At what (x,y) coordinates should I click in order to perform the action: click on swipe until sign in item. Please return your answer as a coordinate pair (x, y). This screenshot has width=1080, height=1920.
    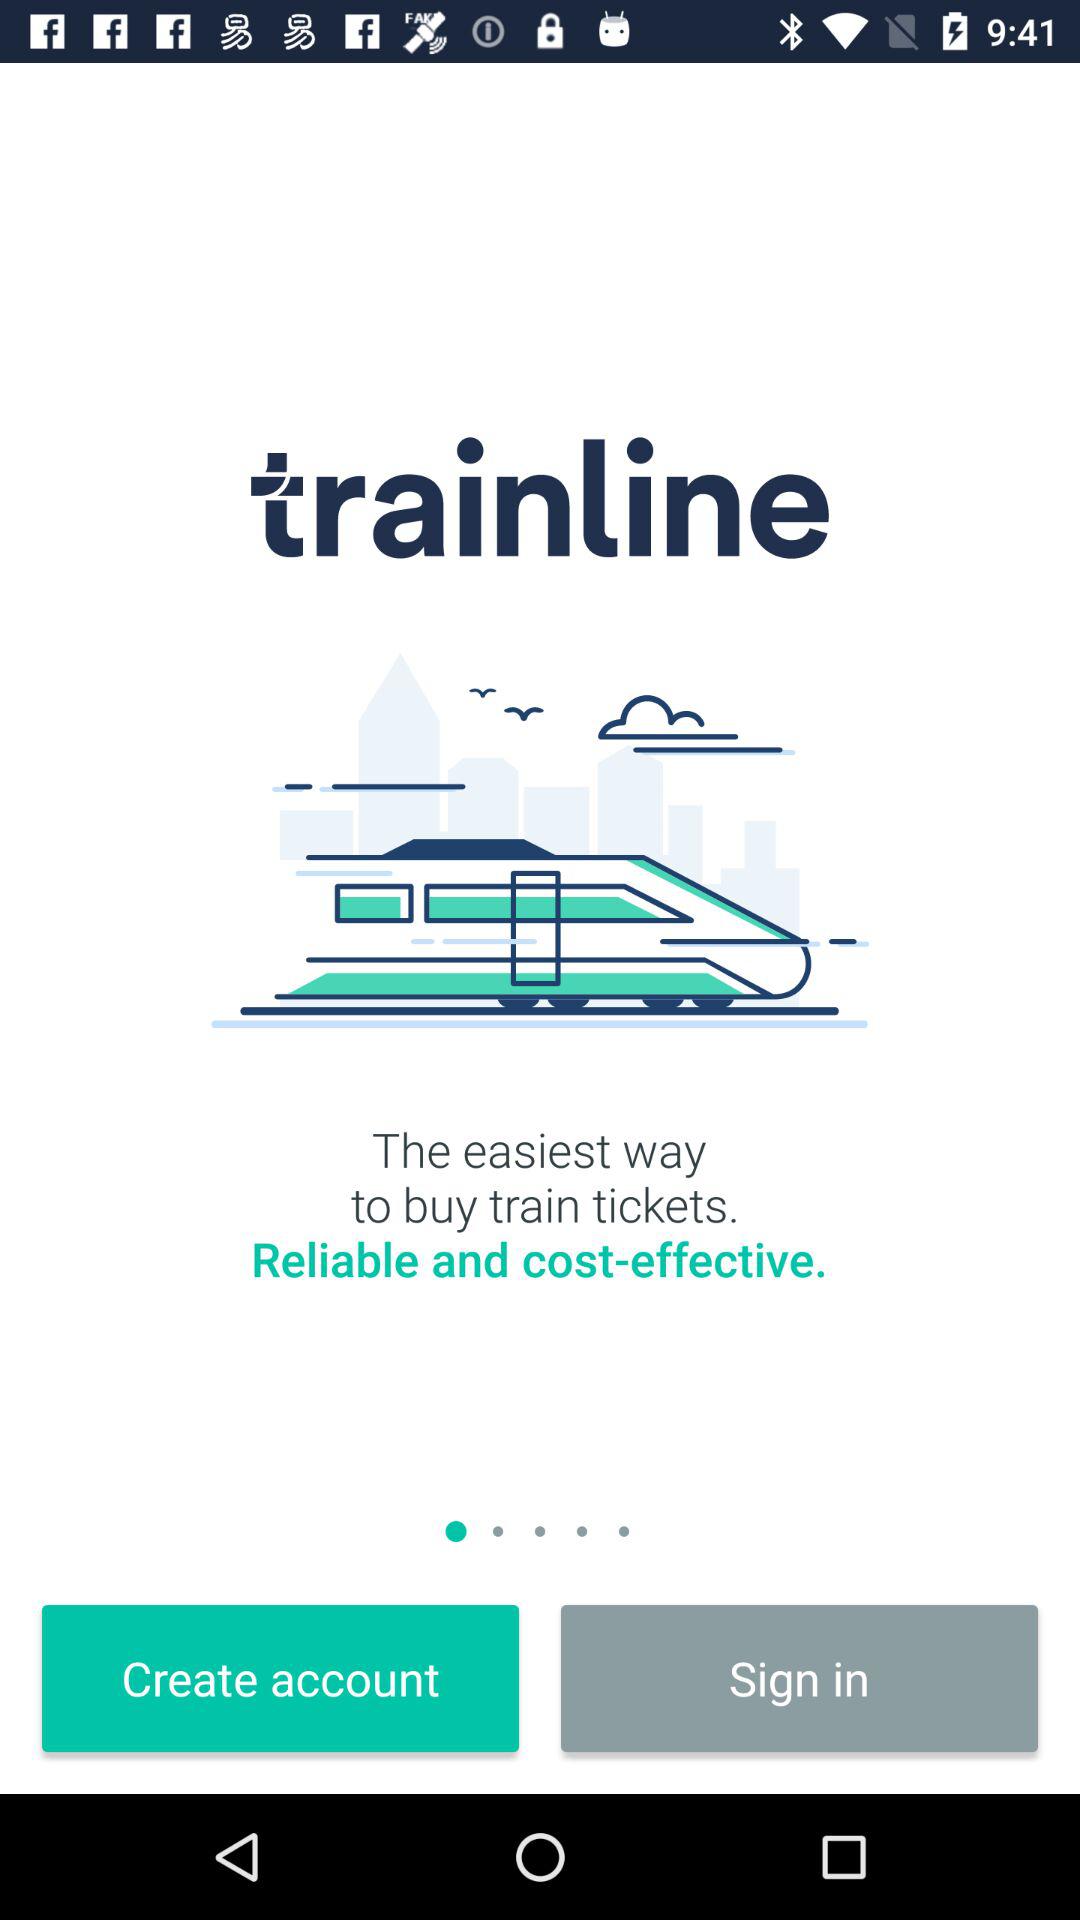
    Looking at the image, I should click on (800, 1678).